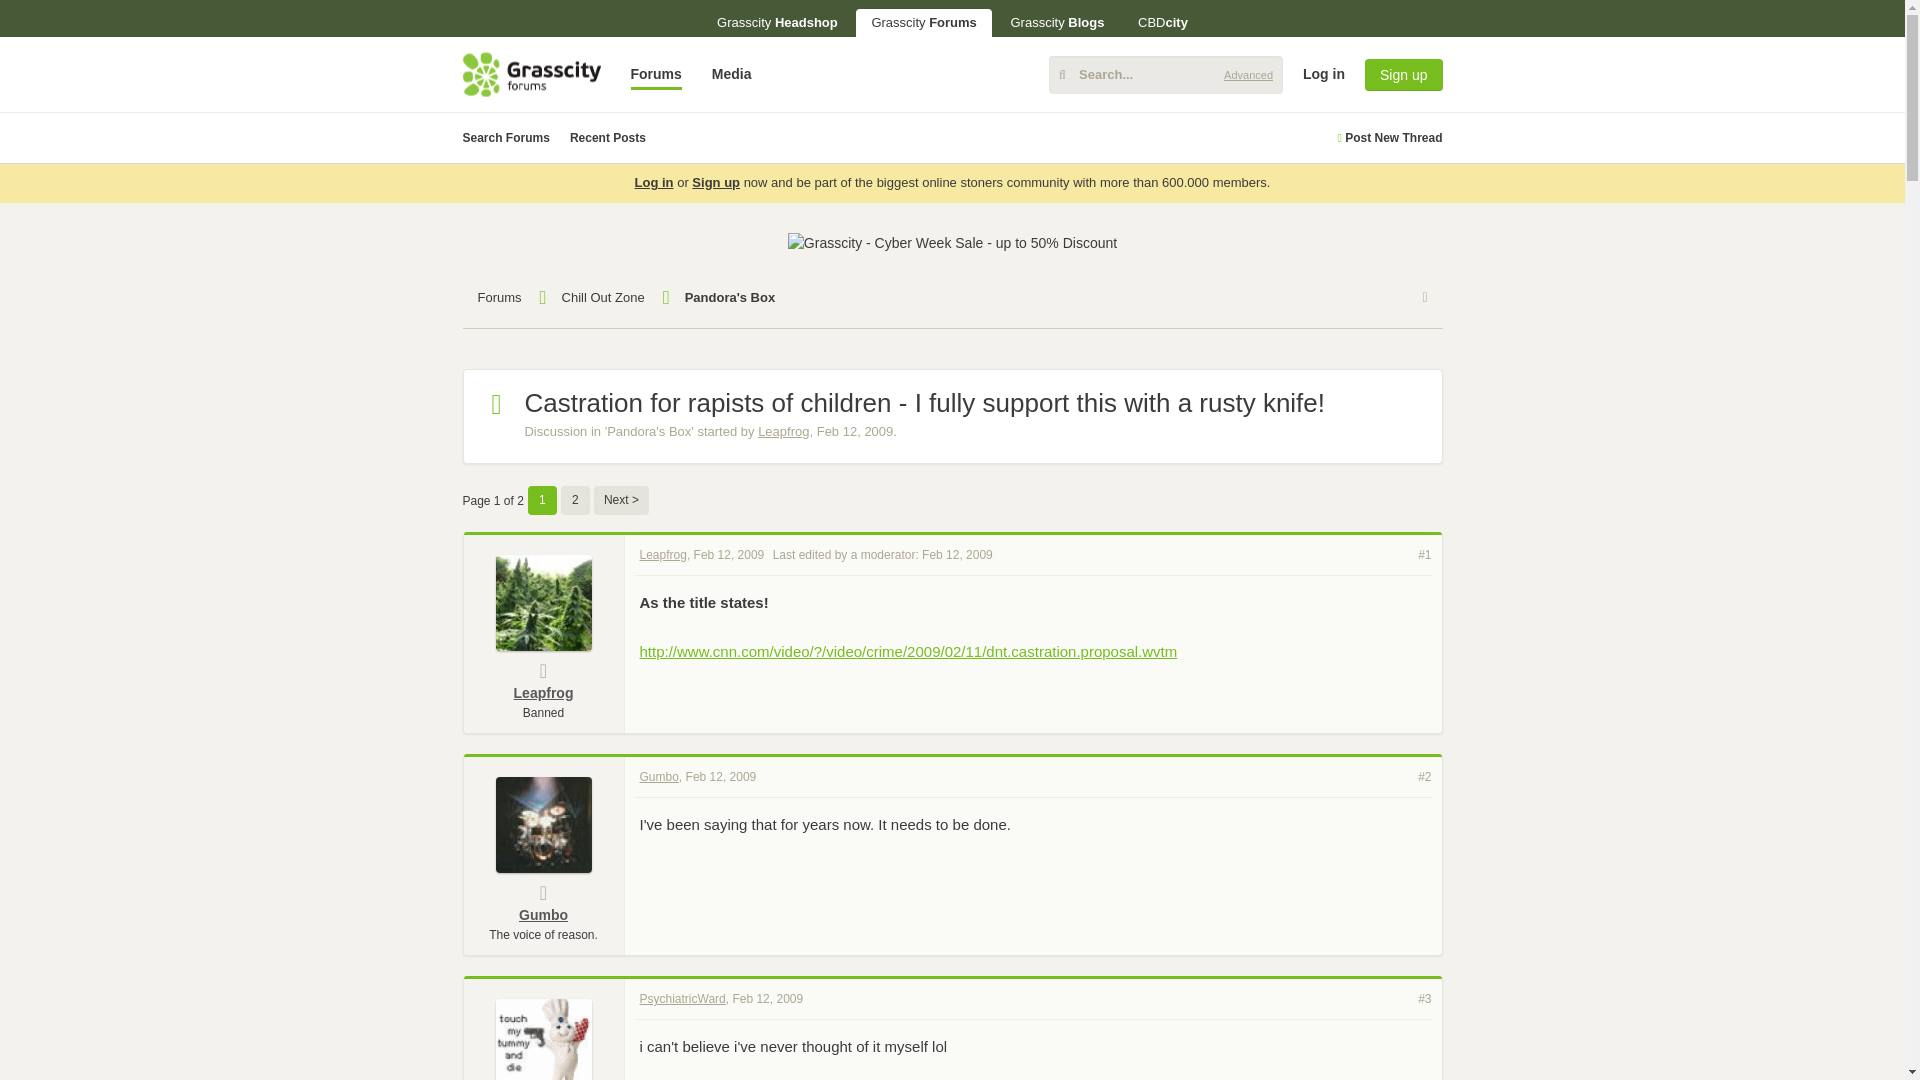  I want to click on Grasscity Headshop, so click(777, 22).